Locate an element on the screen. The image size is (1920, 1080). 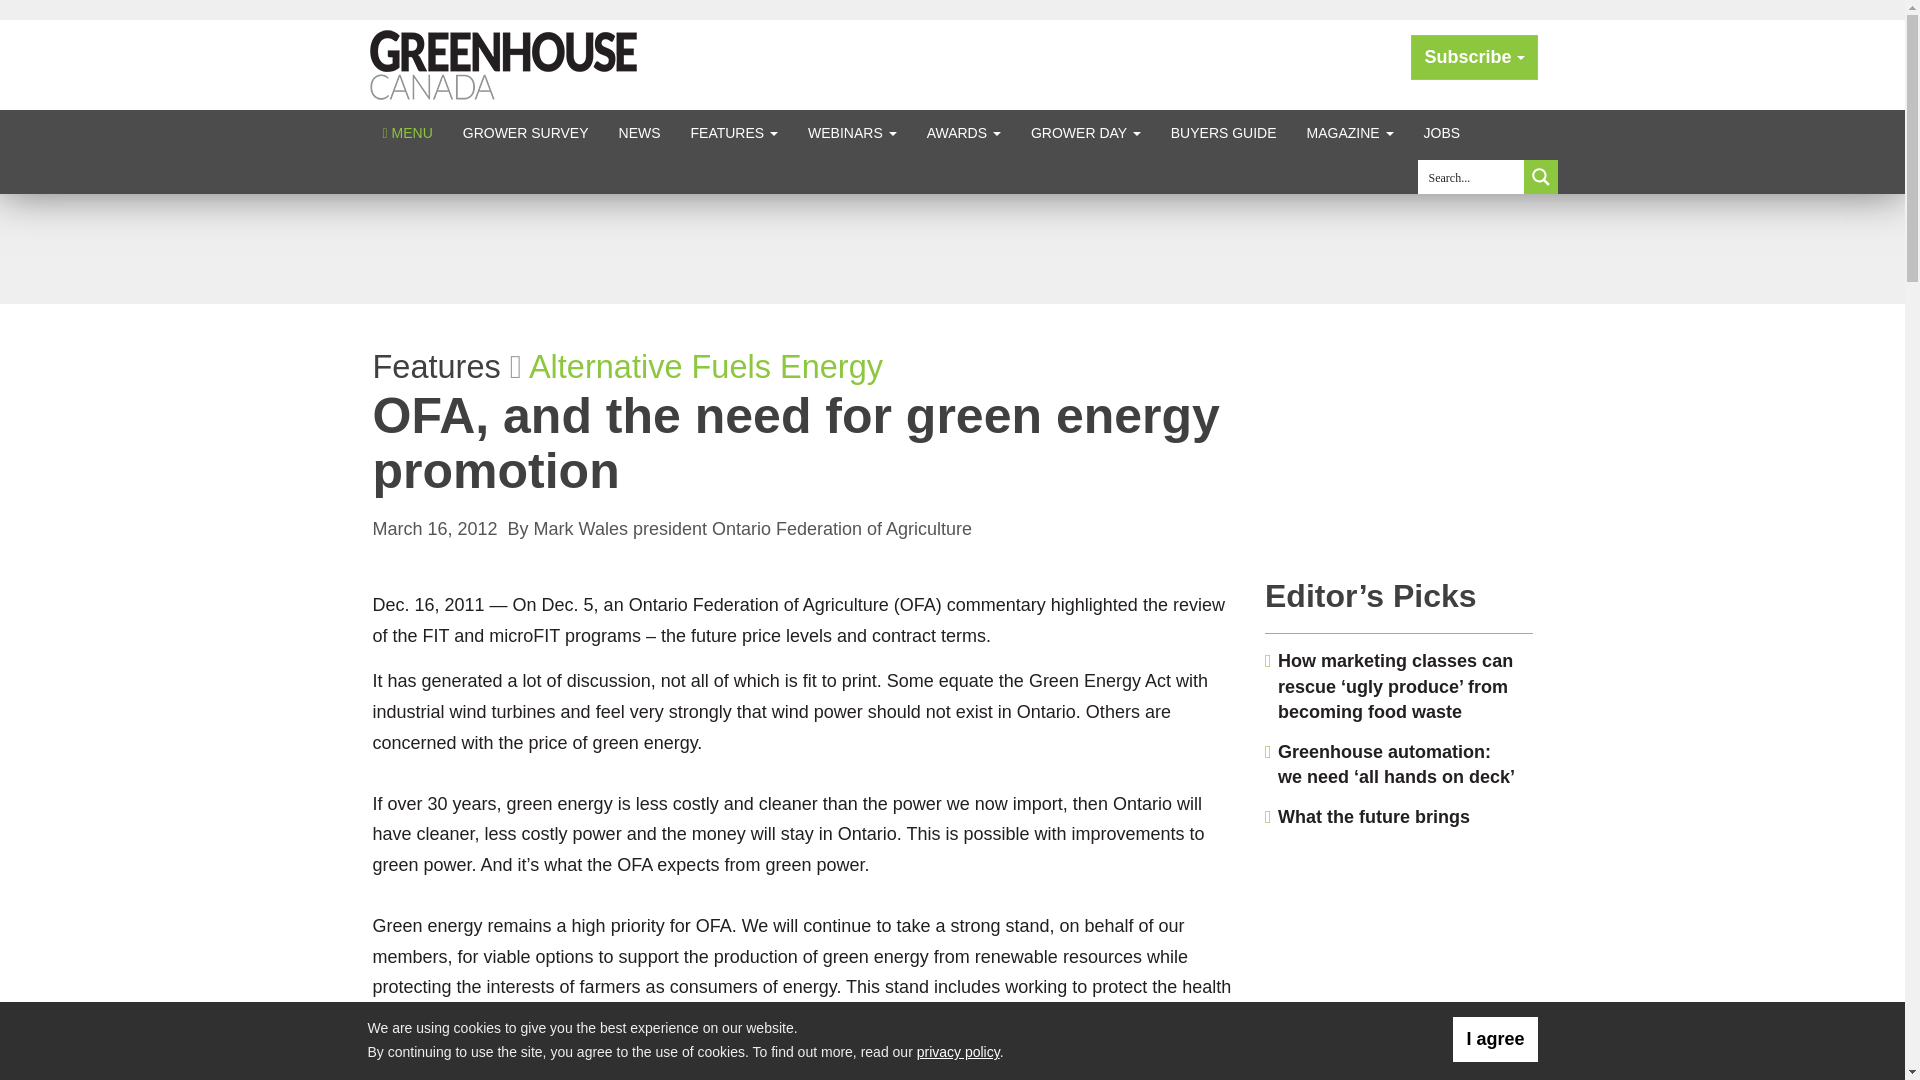
MAGAZINE is located at coordinates (1350, 132).